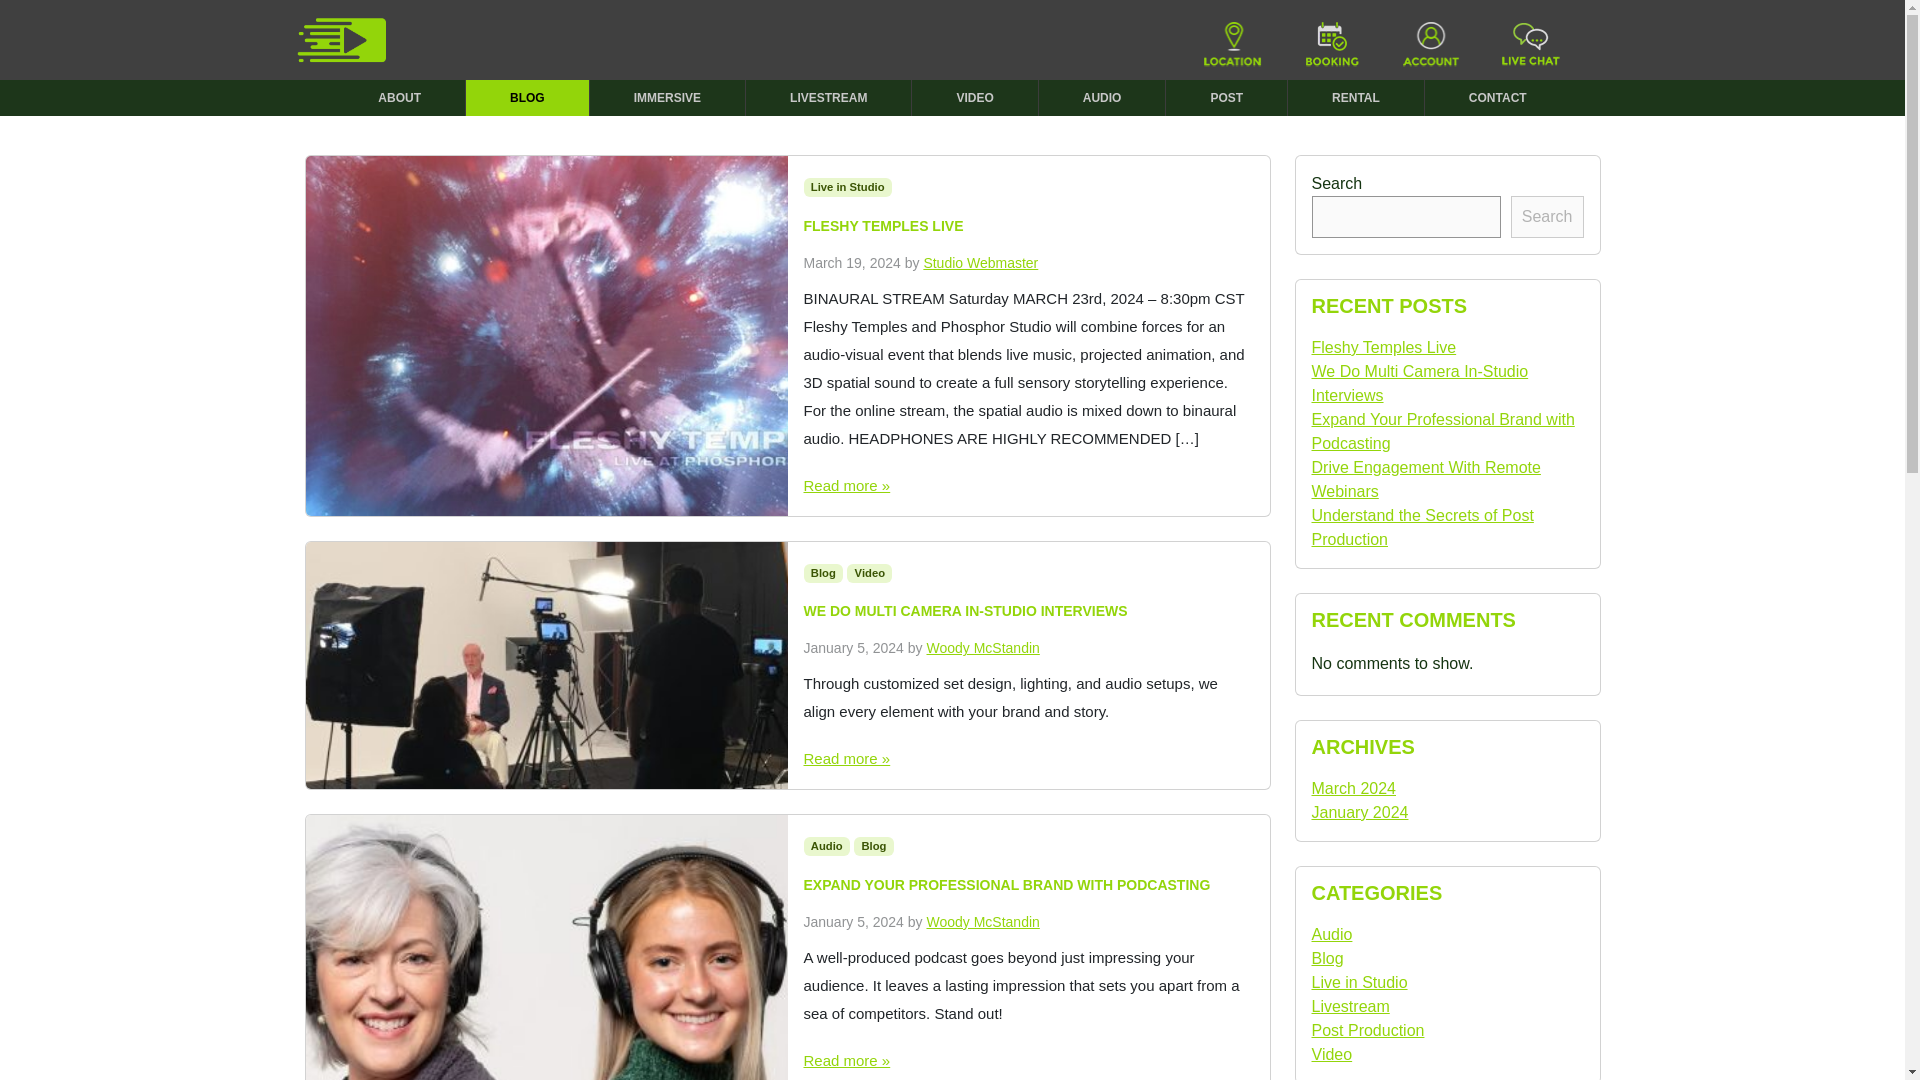 Image resolution: width=1920 pixels, height=1080 pixels. Describe the element at coordinates (400, 97) in the screenshot. I see `ABOUT` at that location.